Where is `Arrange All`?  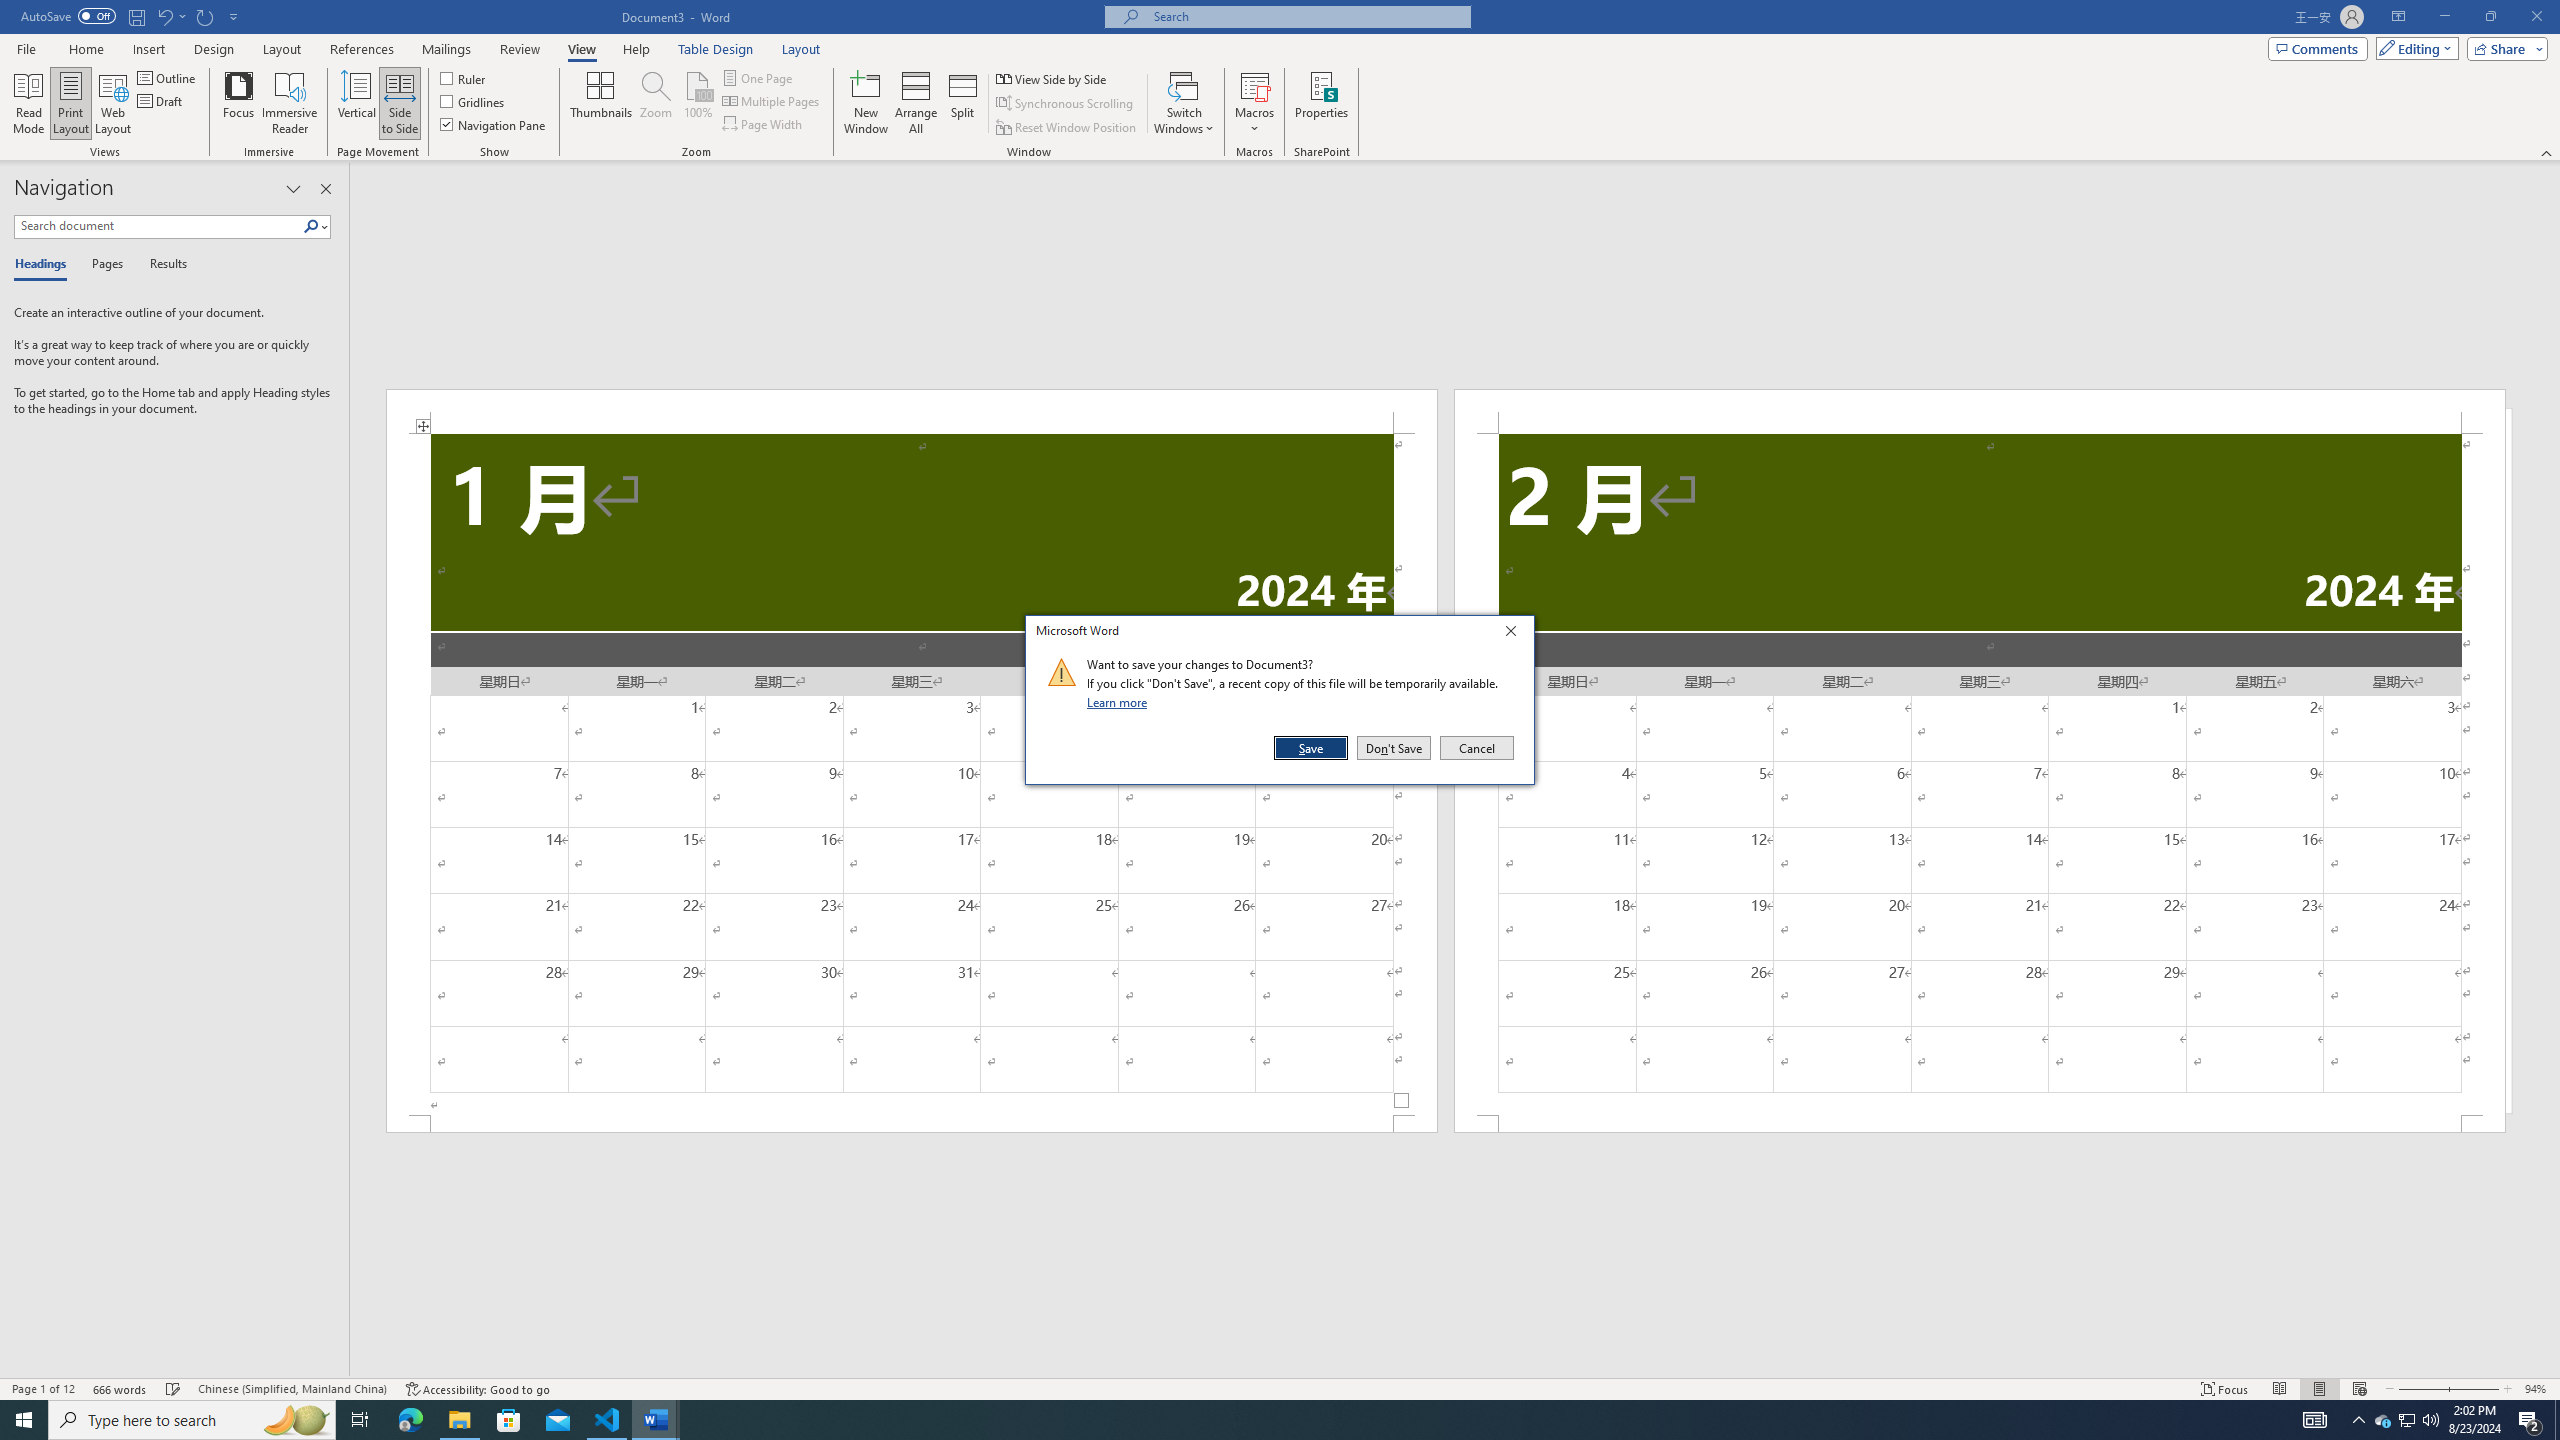
Arrange All is located at coordinates (916, 103).